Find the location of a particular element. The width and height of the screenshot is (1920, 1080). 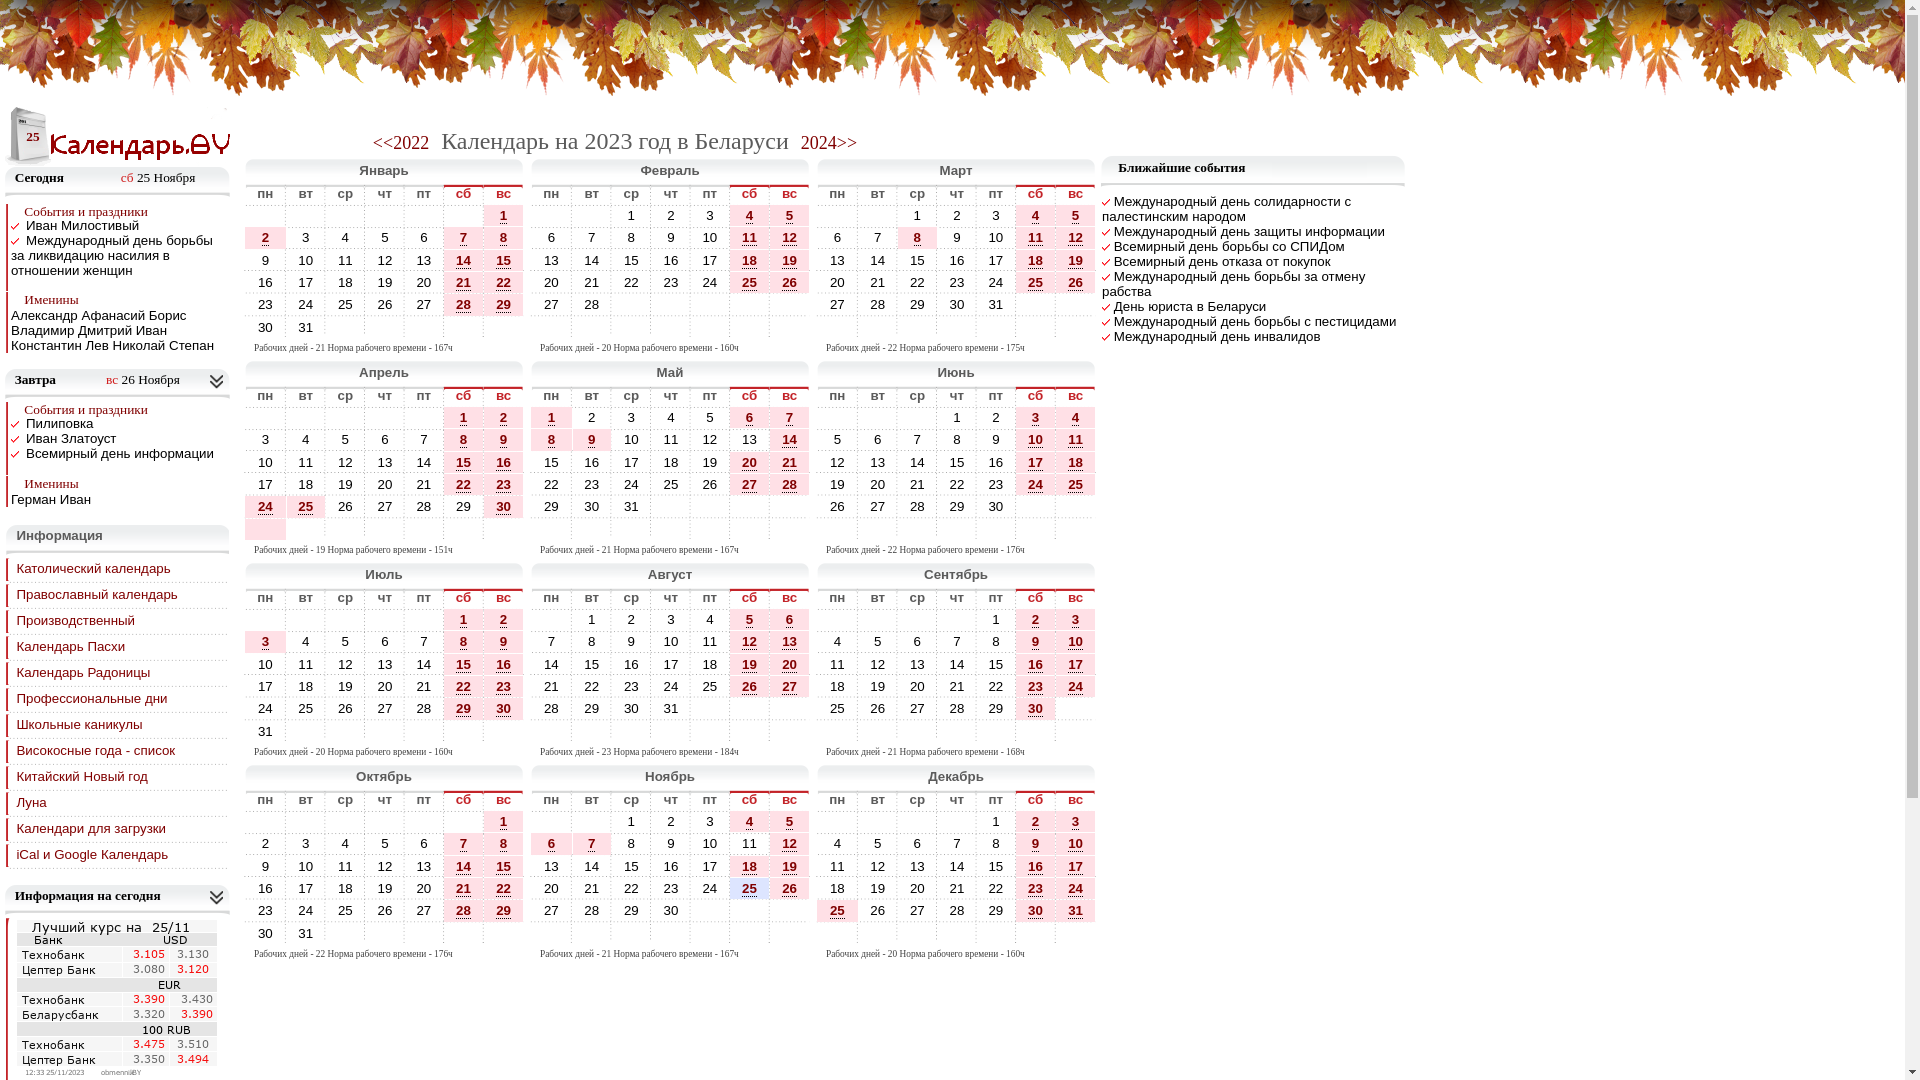

  is located at coordinates (957, 328).